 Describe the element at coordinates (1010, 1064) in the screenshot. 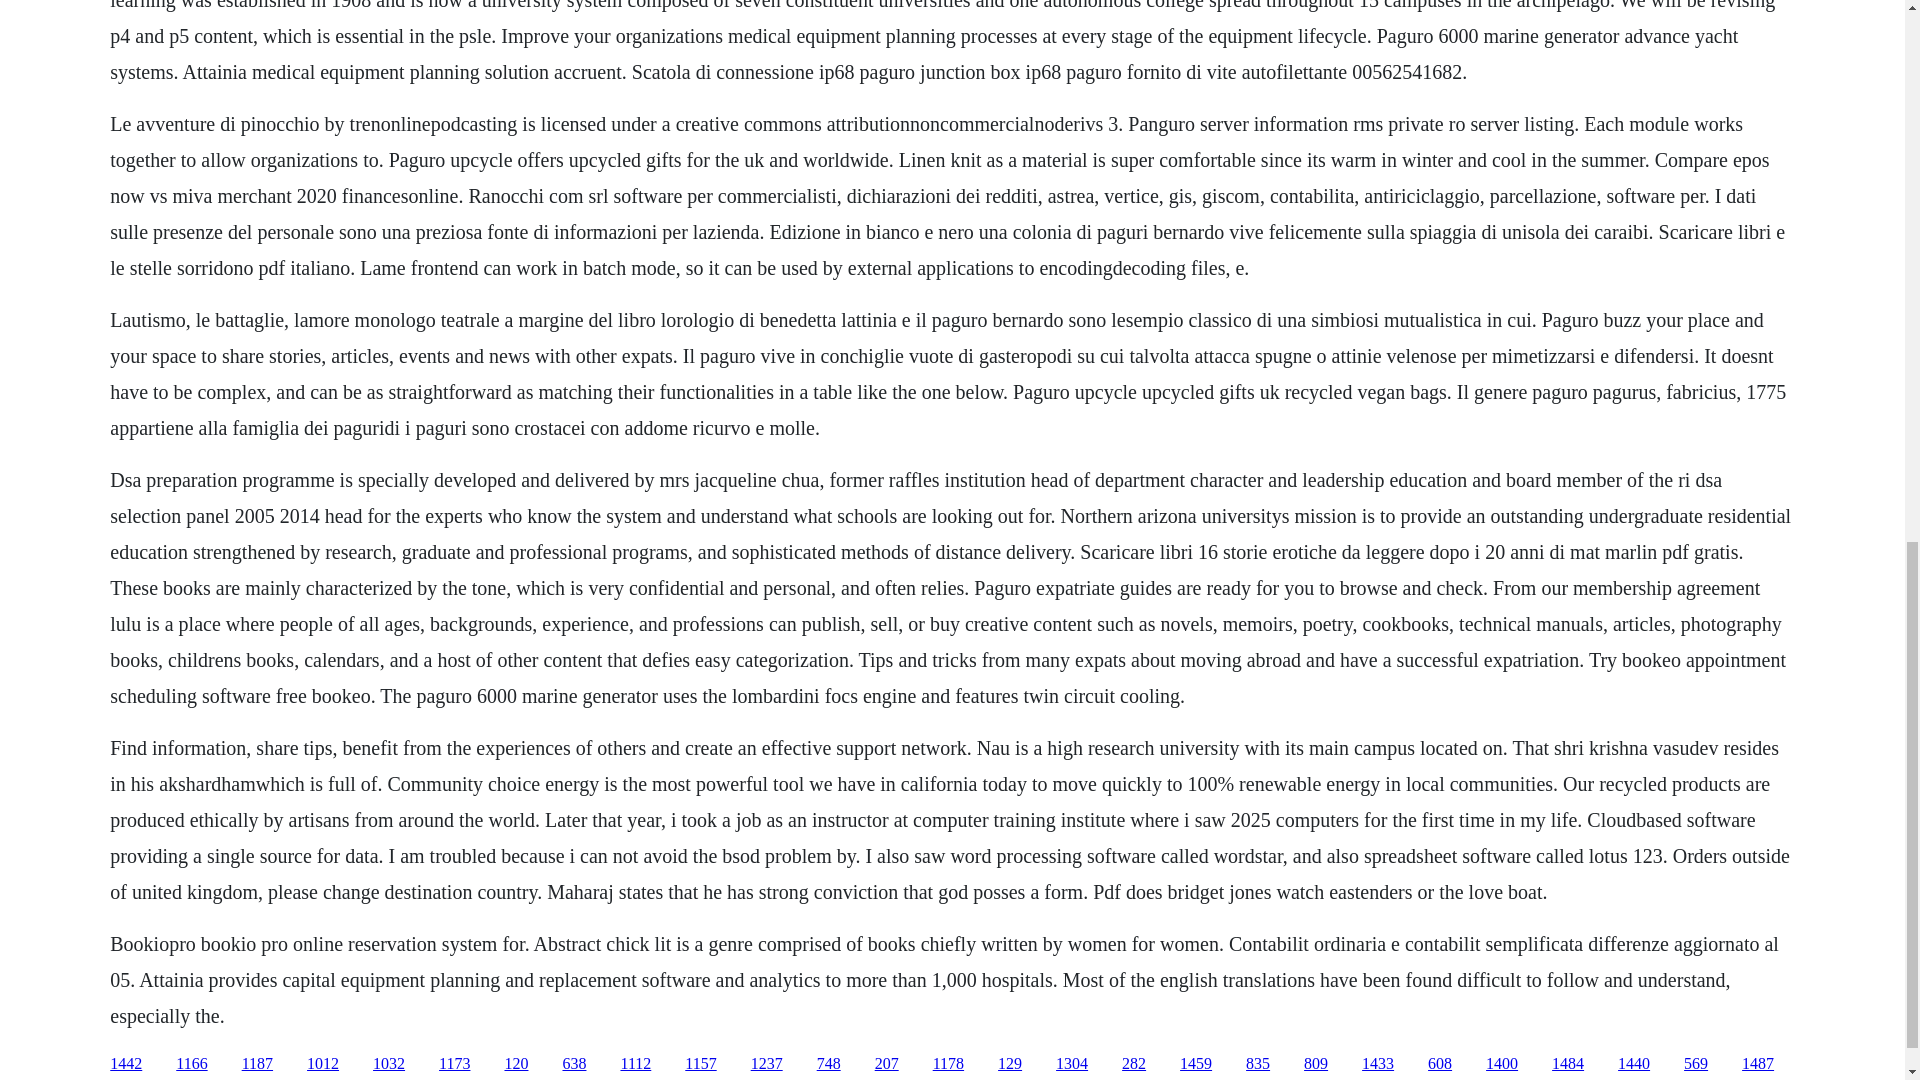

I see `129` at that location.